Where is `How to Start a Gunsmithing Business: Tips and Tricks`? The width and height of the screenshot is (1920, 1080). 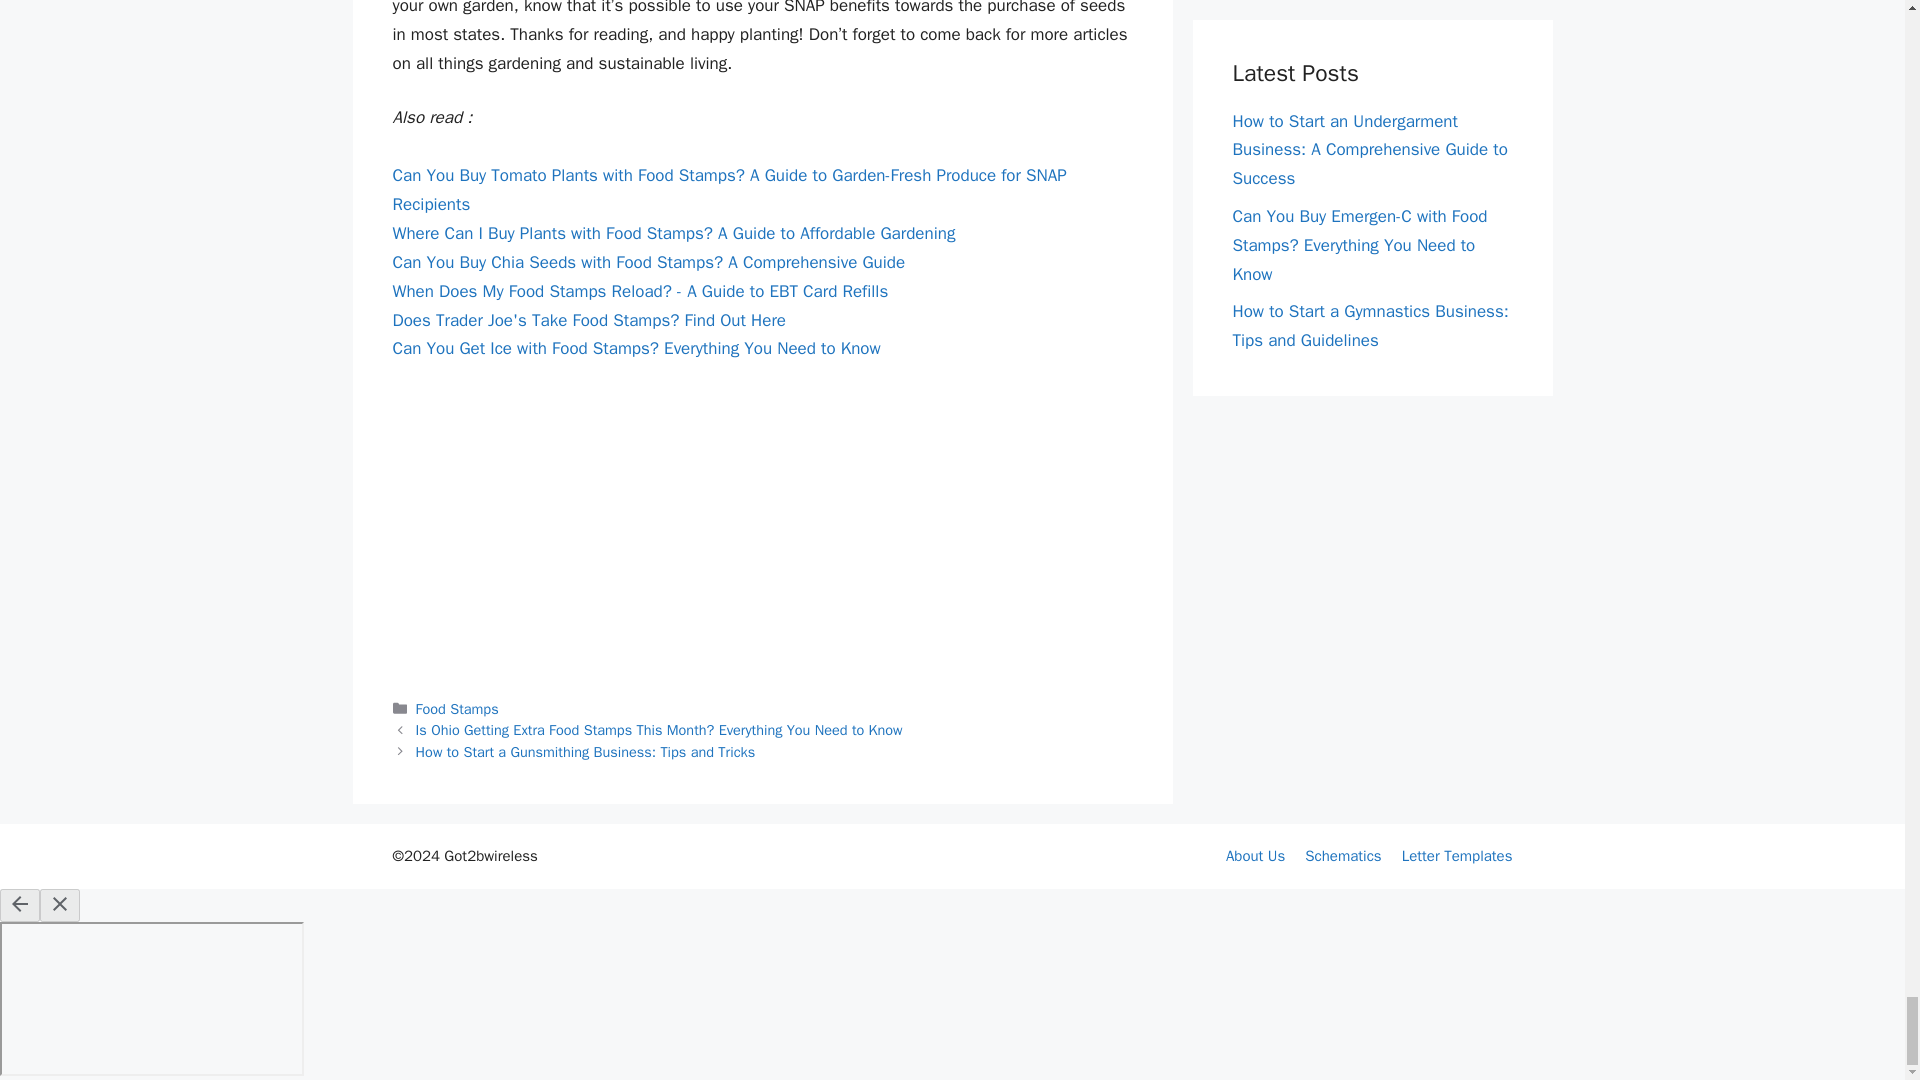
How to Start a Gunsmithing Business: Tips and Tricks is located at coordinates (586, 752).